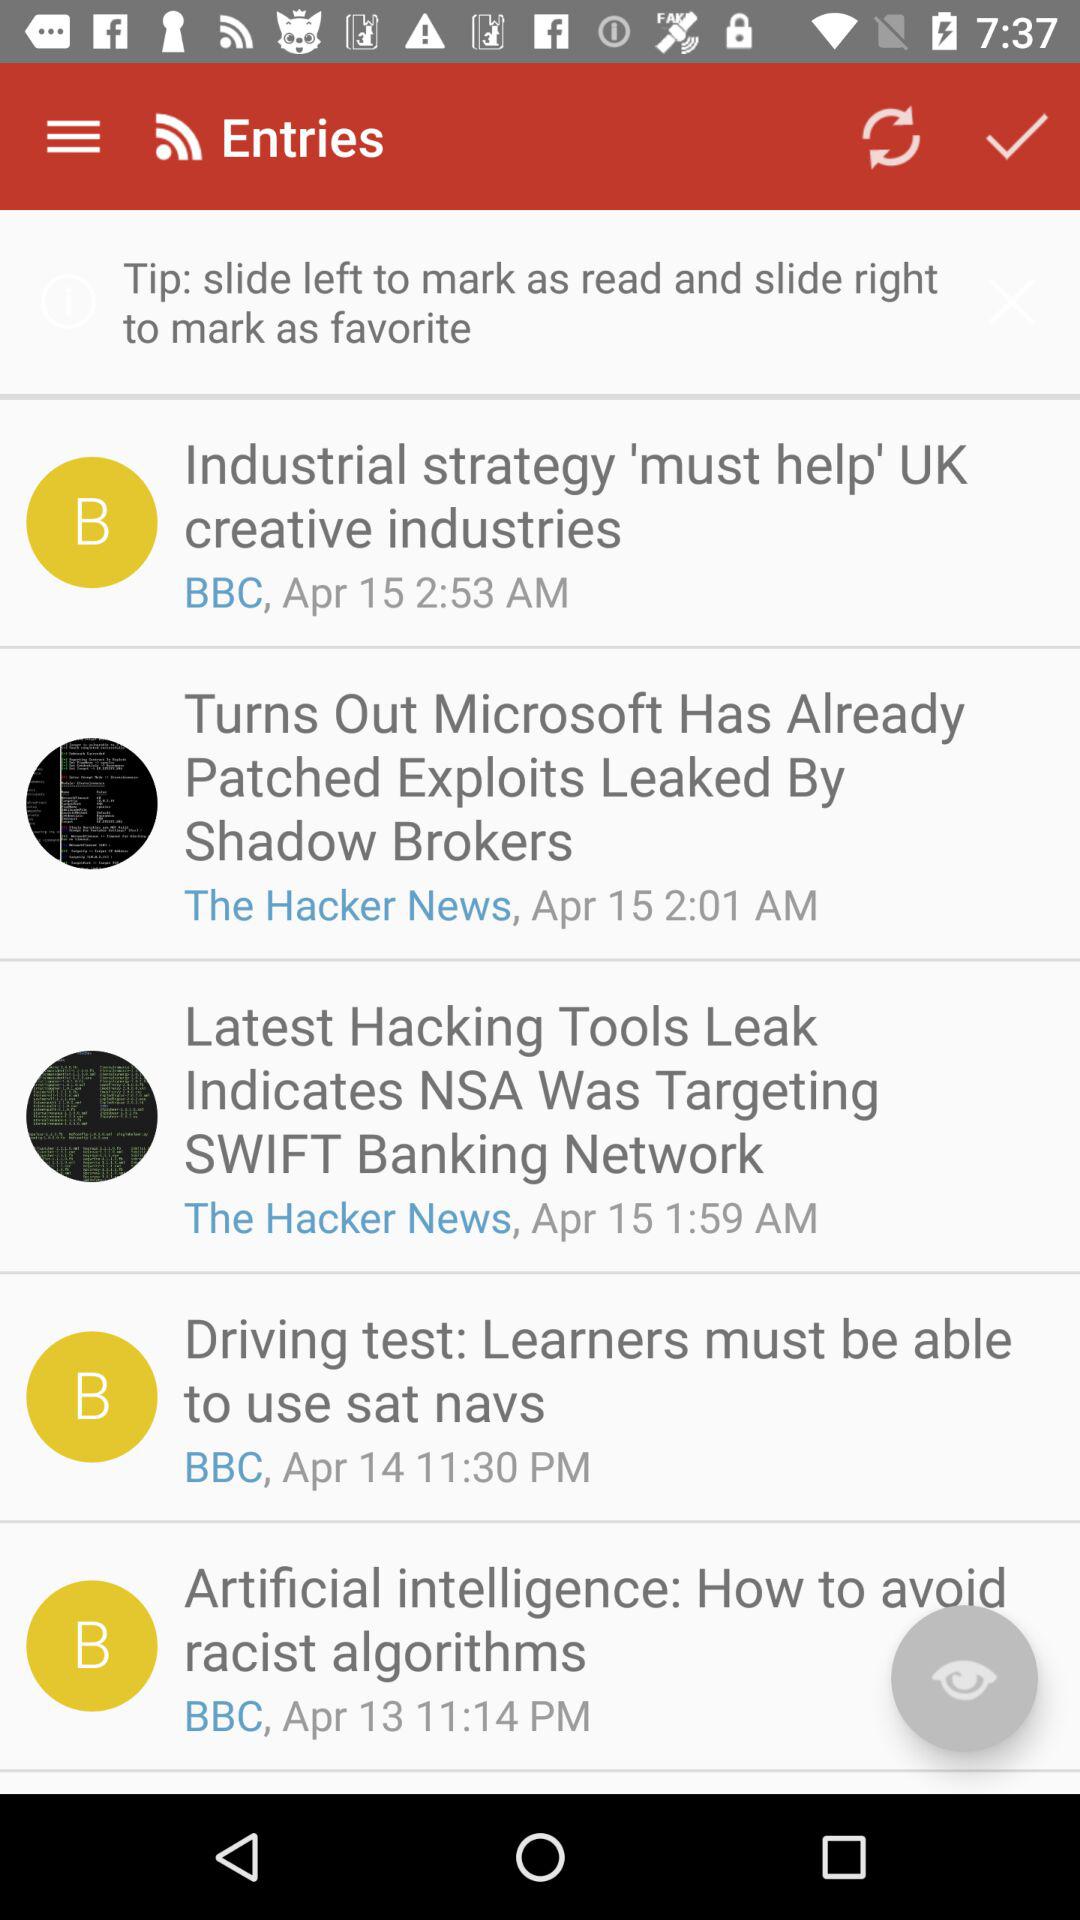 Image resolution: width=1080 pixels, height=1920 pixels. What do you see at coordinates (612, 775) in the screenshot?
I see `tap the icon below bbc apr 15 app` at bounding box center [612, 775].